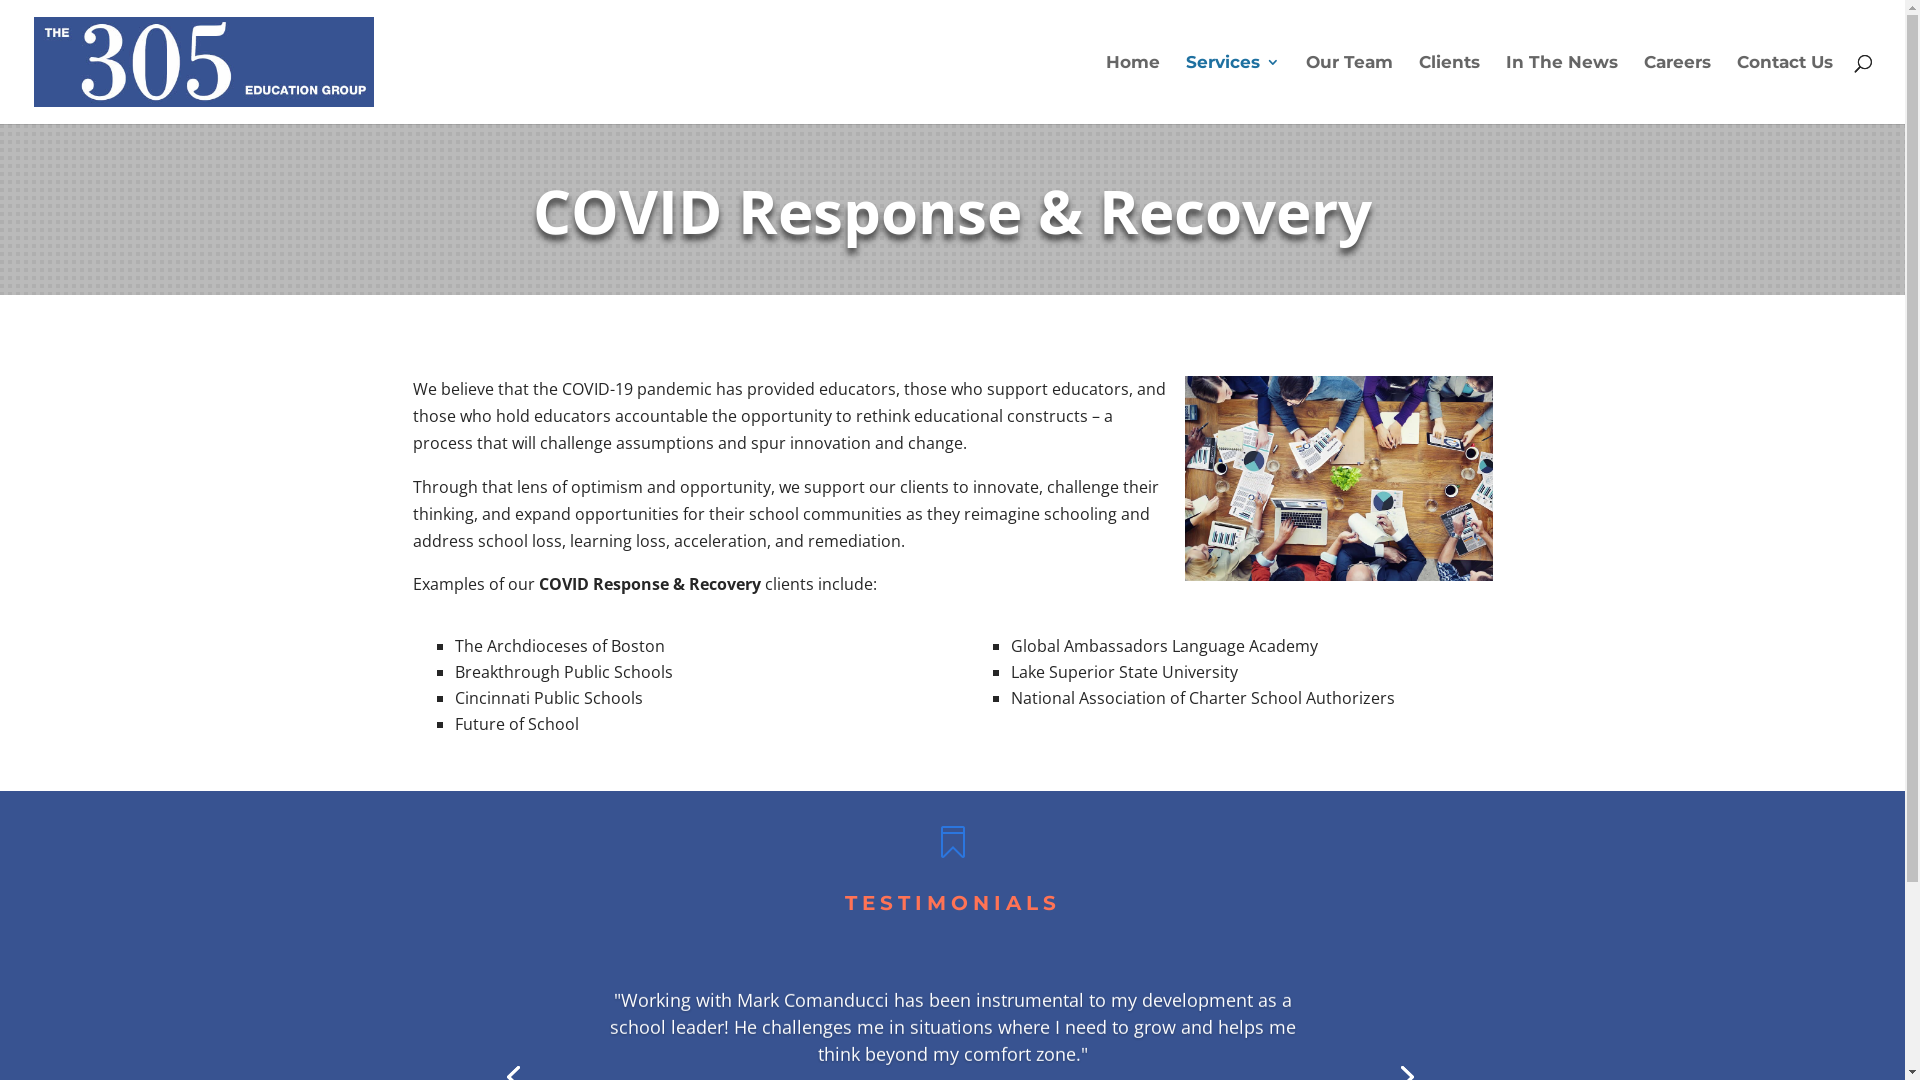 This screenshot has width=1920, height=1080. I want to click on Our Team, so click(1350, 90).